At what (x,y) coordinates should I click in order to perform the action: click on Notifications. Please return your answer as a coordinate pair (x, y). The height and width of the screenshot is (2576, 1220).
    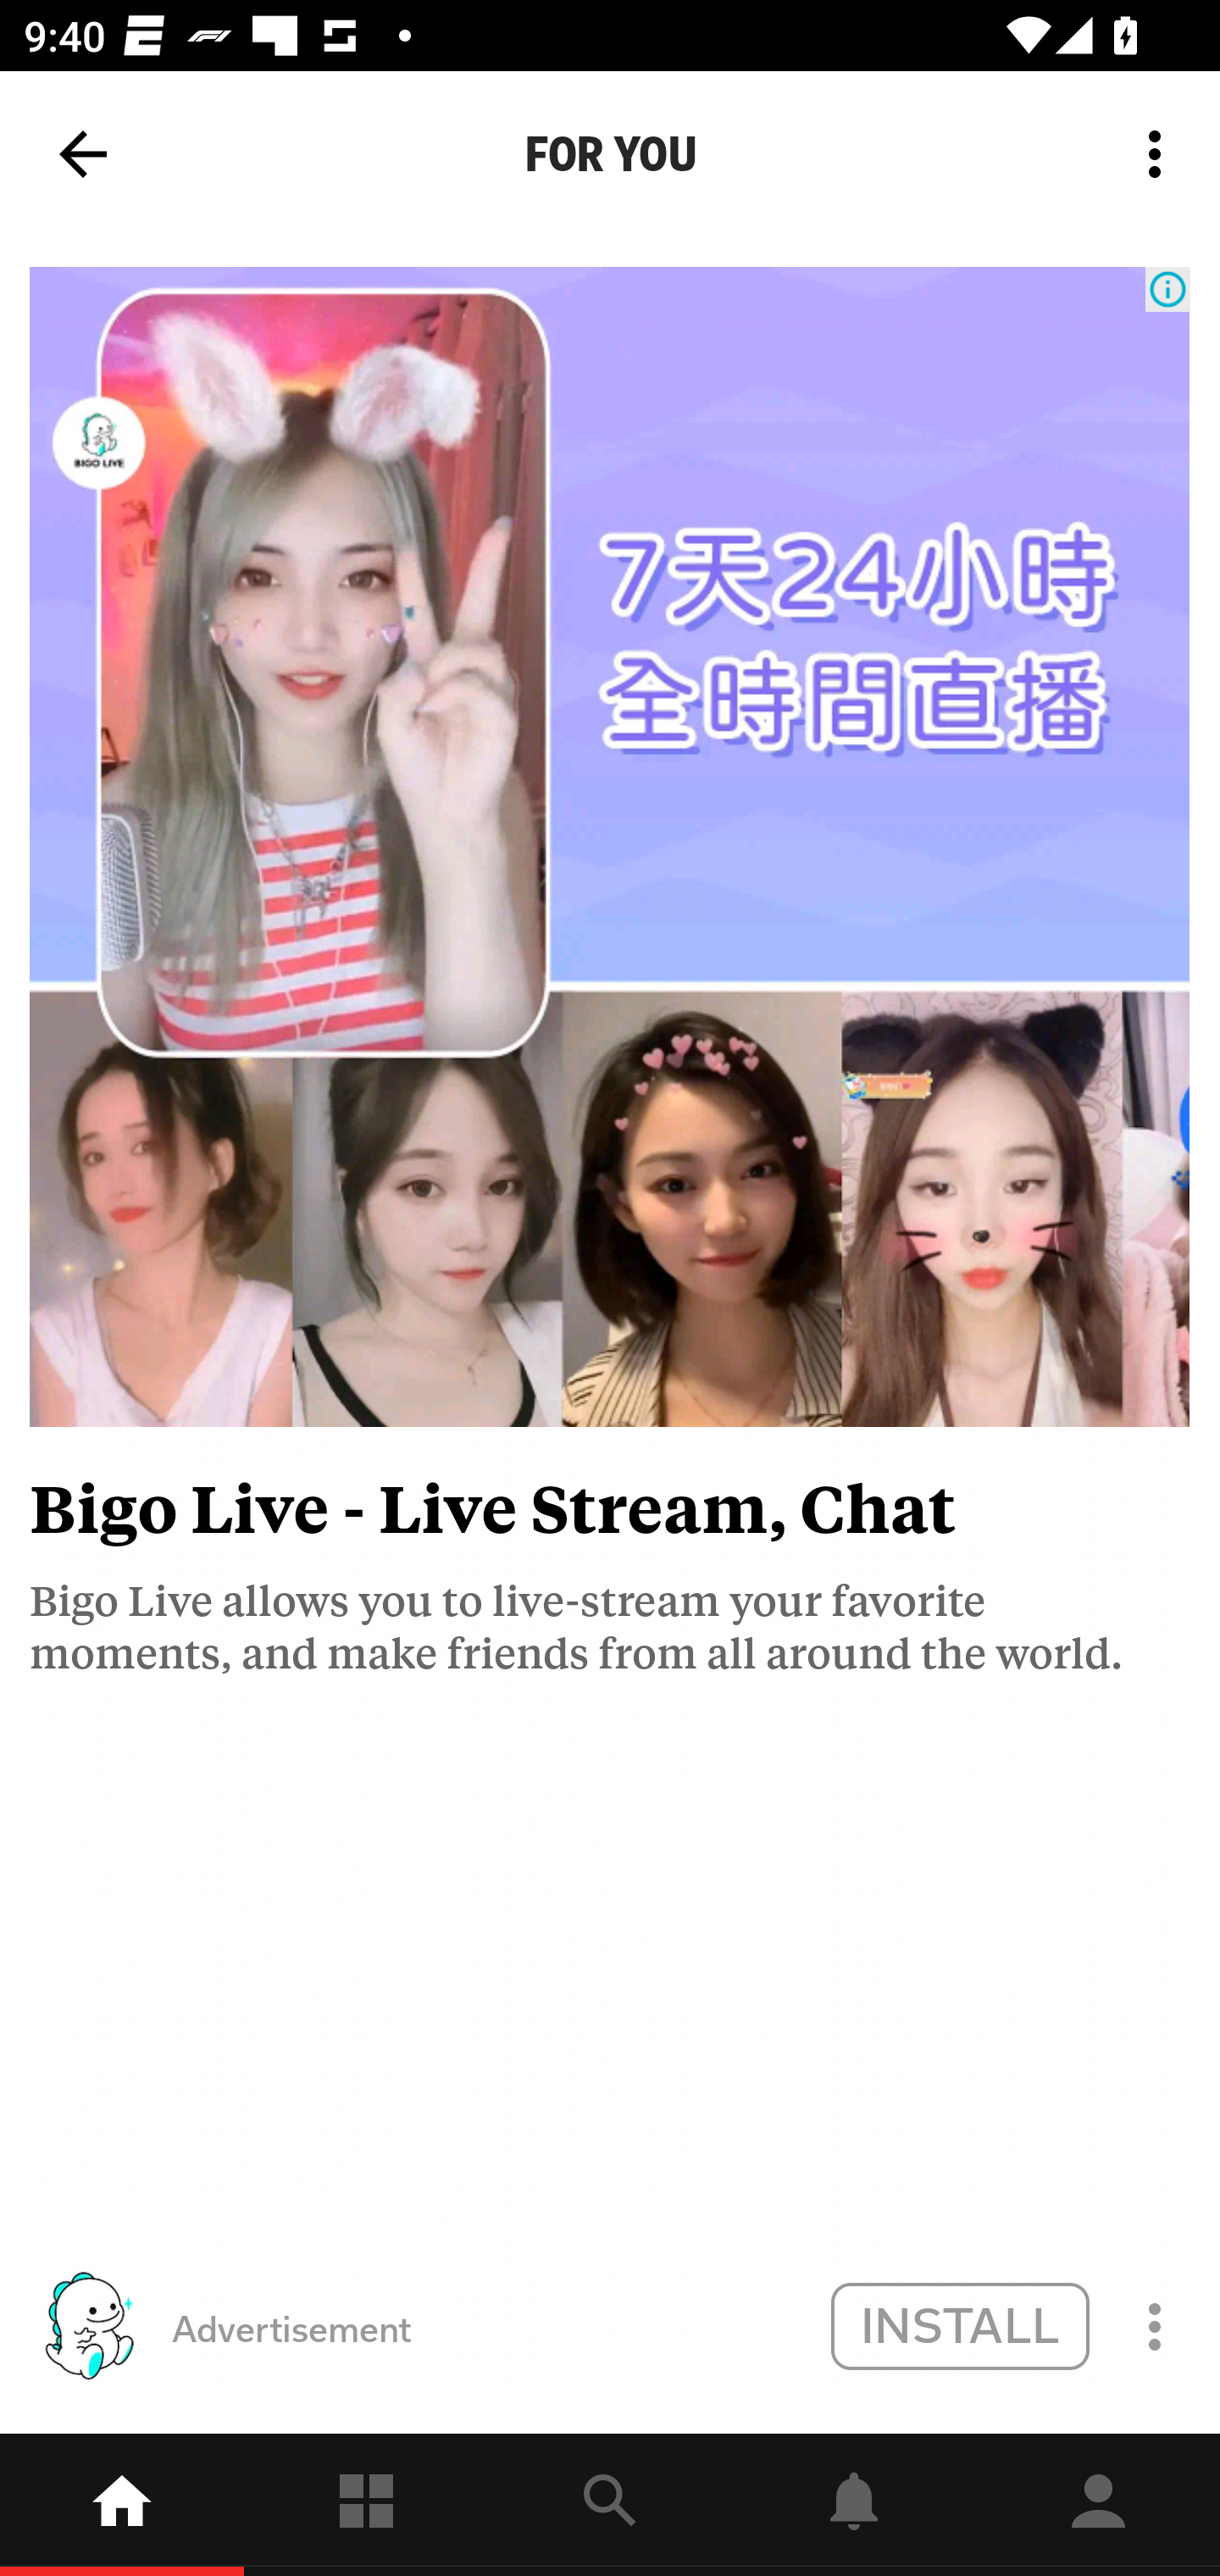
    Looking at the image, I should click on (854, 2505).